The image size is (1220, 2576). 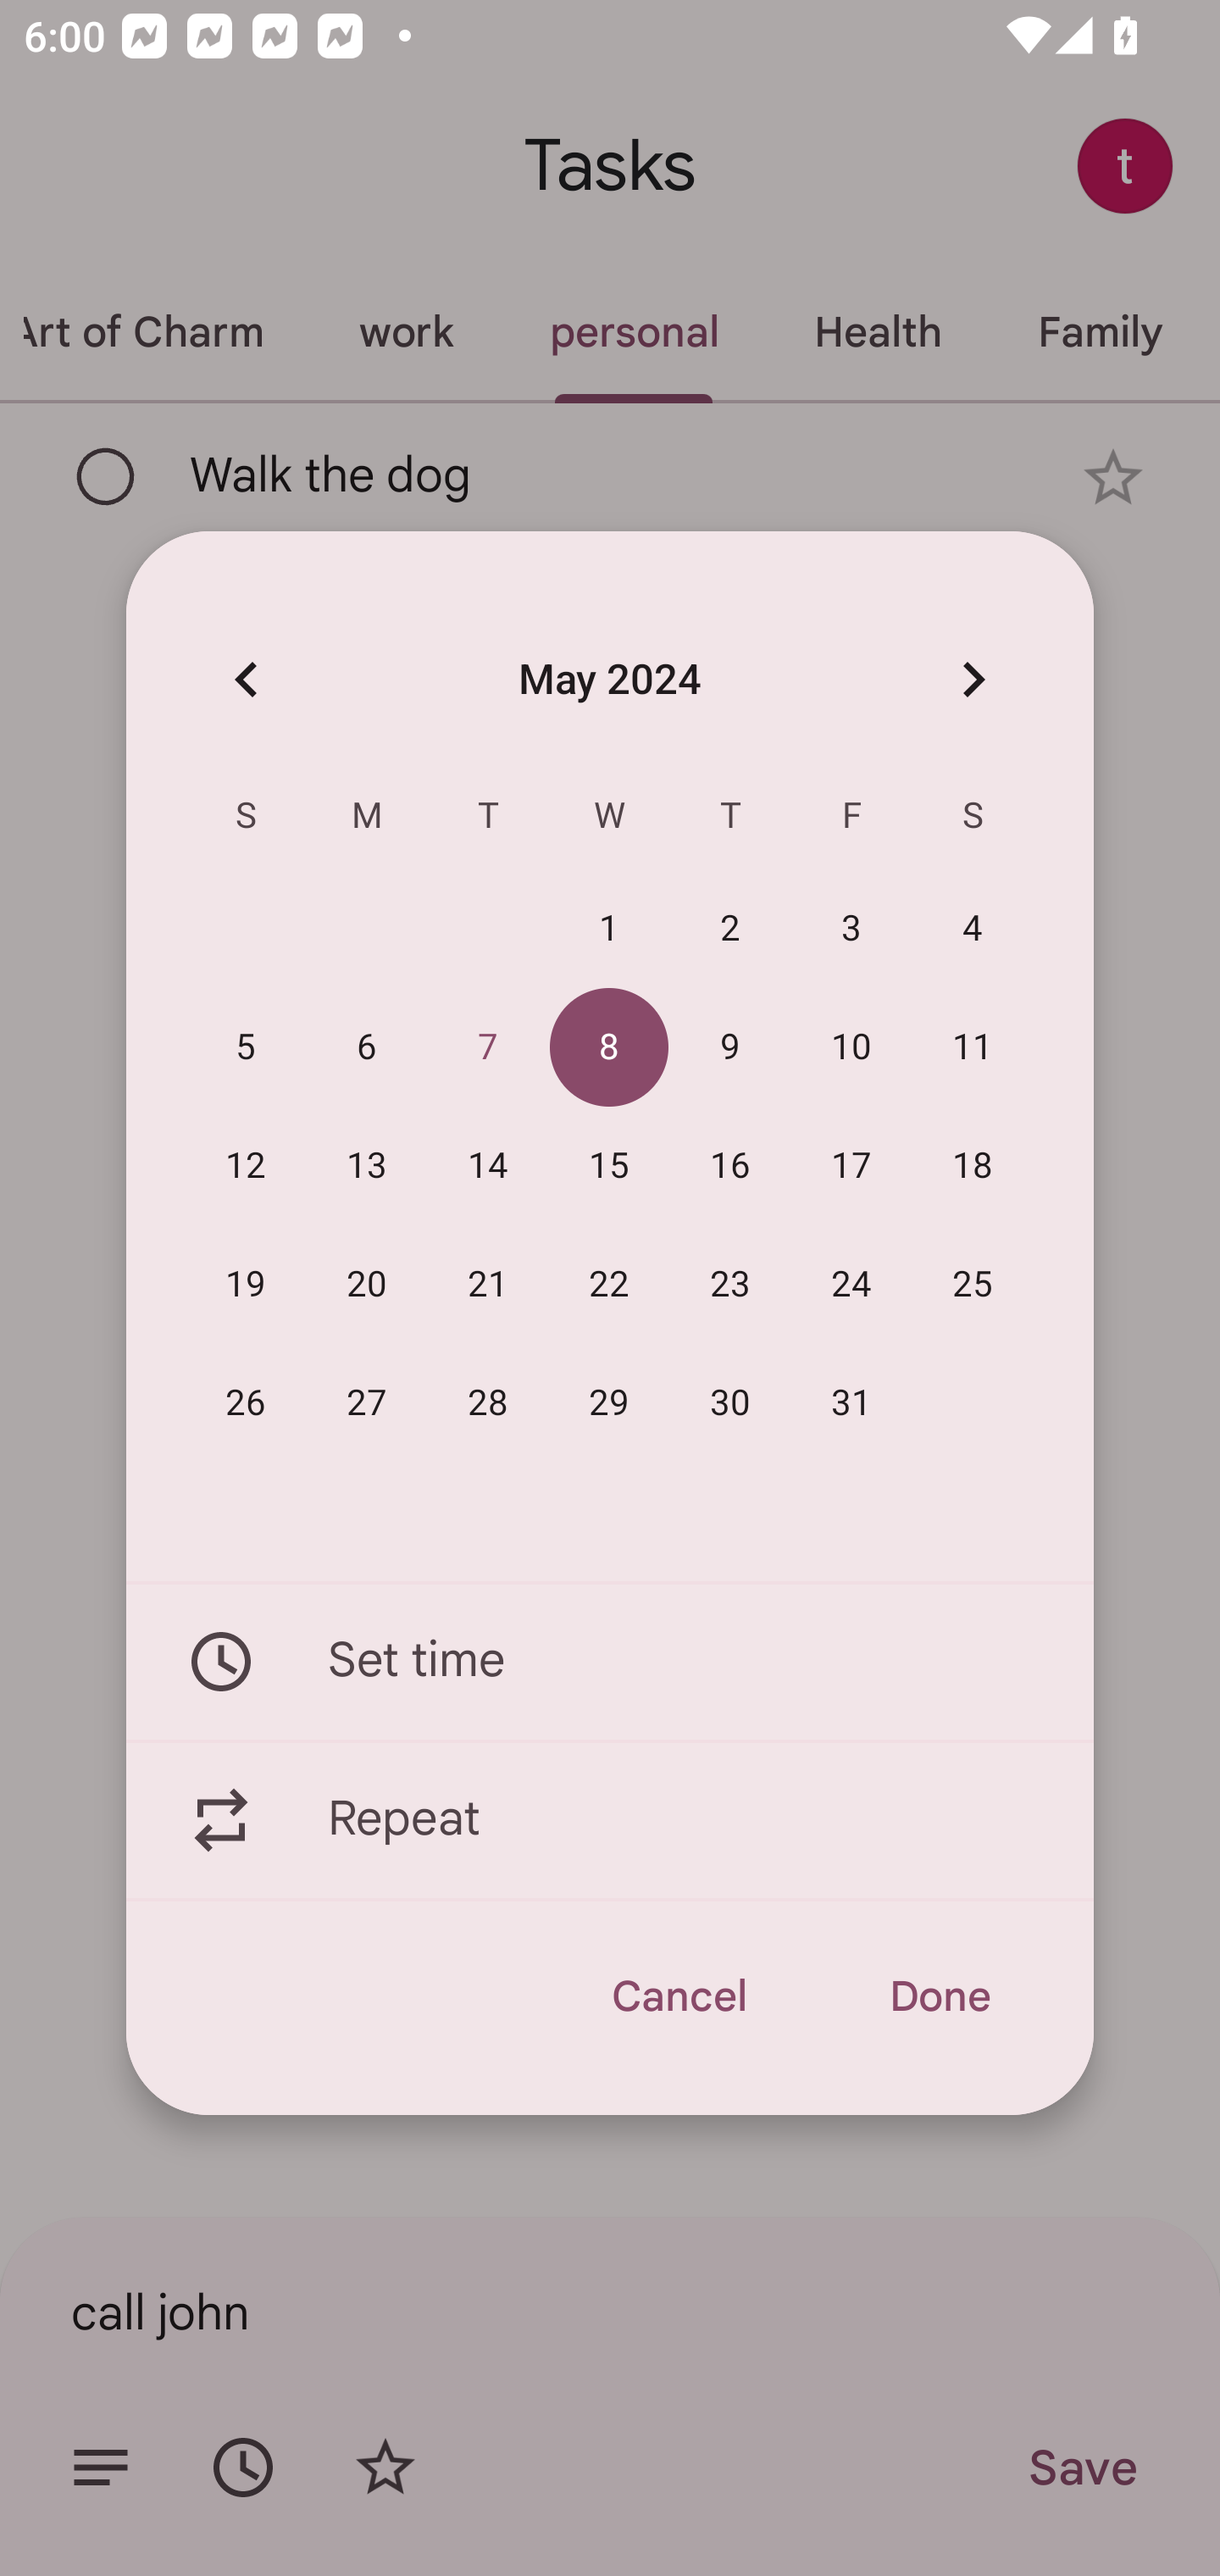 I want to click on 1 01 May 2024, so click(x=609, y=930).